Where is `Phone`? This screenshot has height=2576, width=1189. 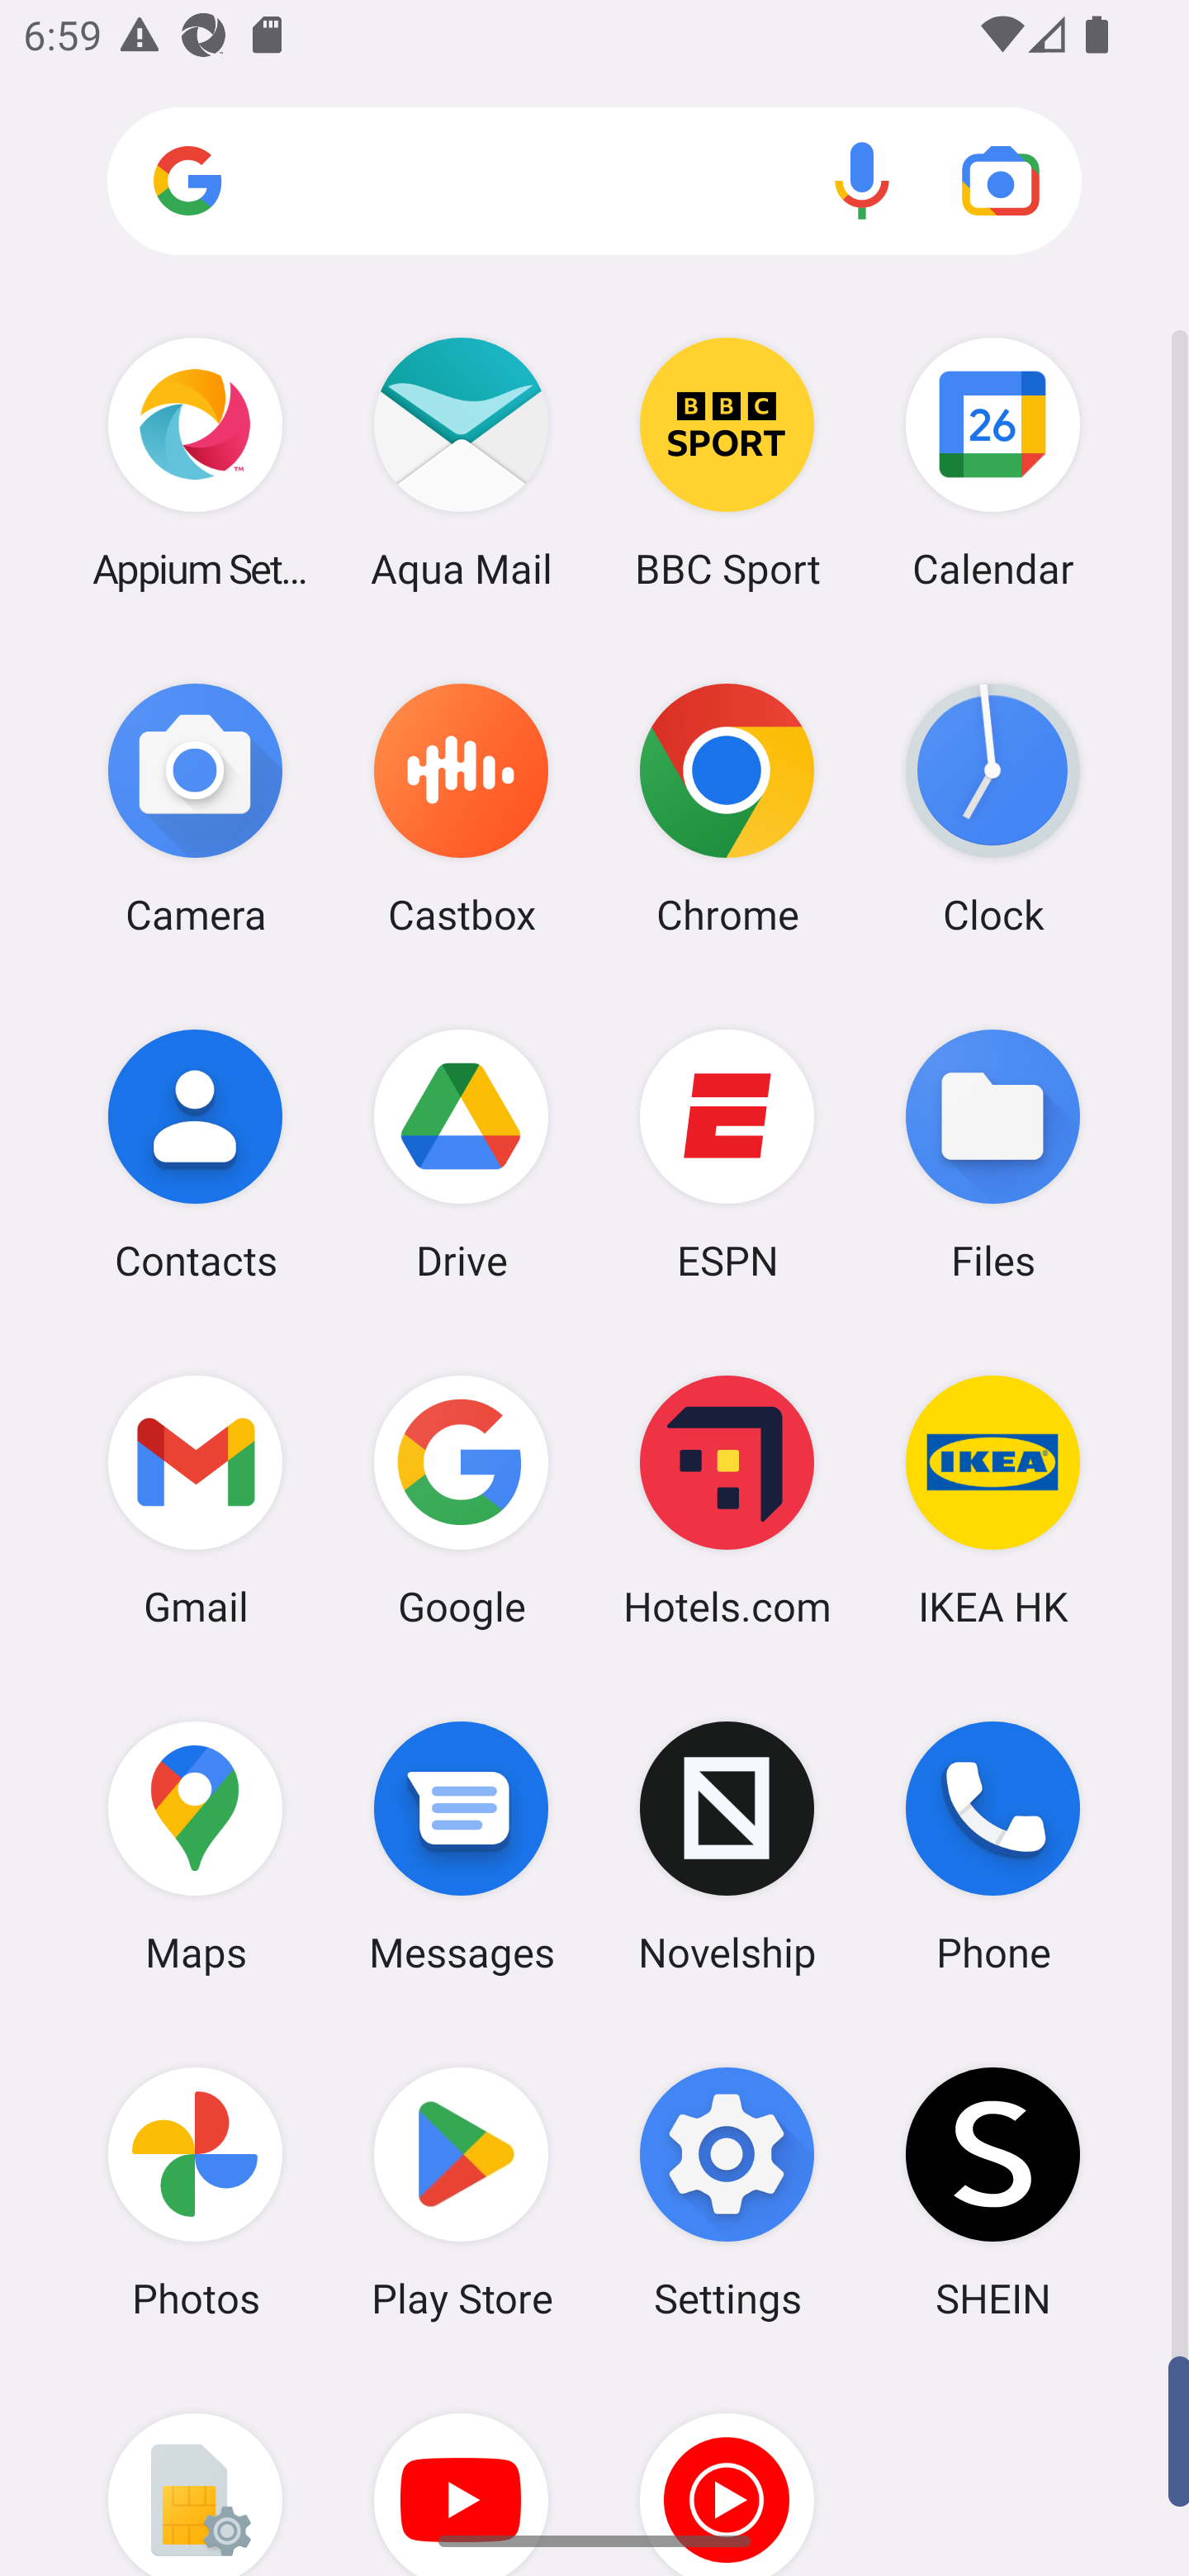
Phone is located at coordinates (992, 1847).